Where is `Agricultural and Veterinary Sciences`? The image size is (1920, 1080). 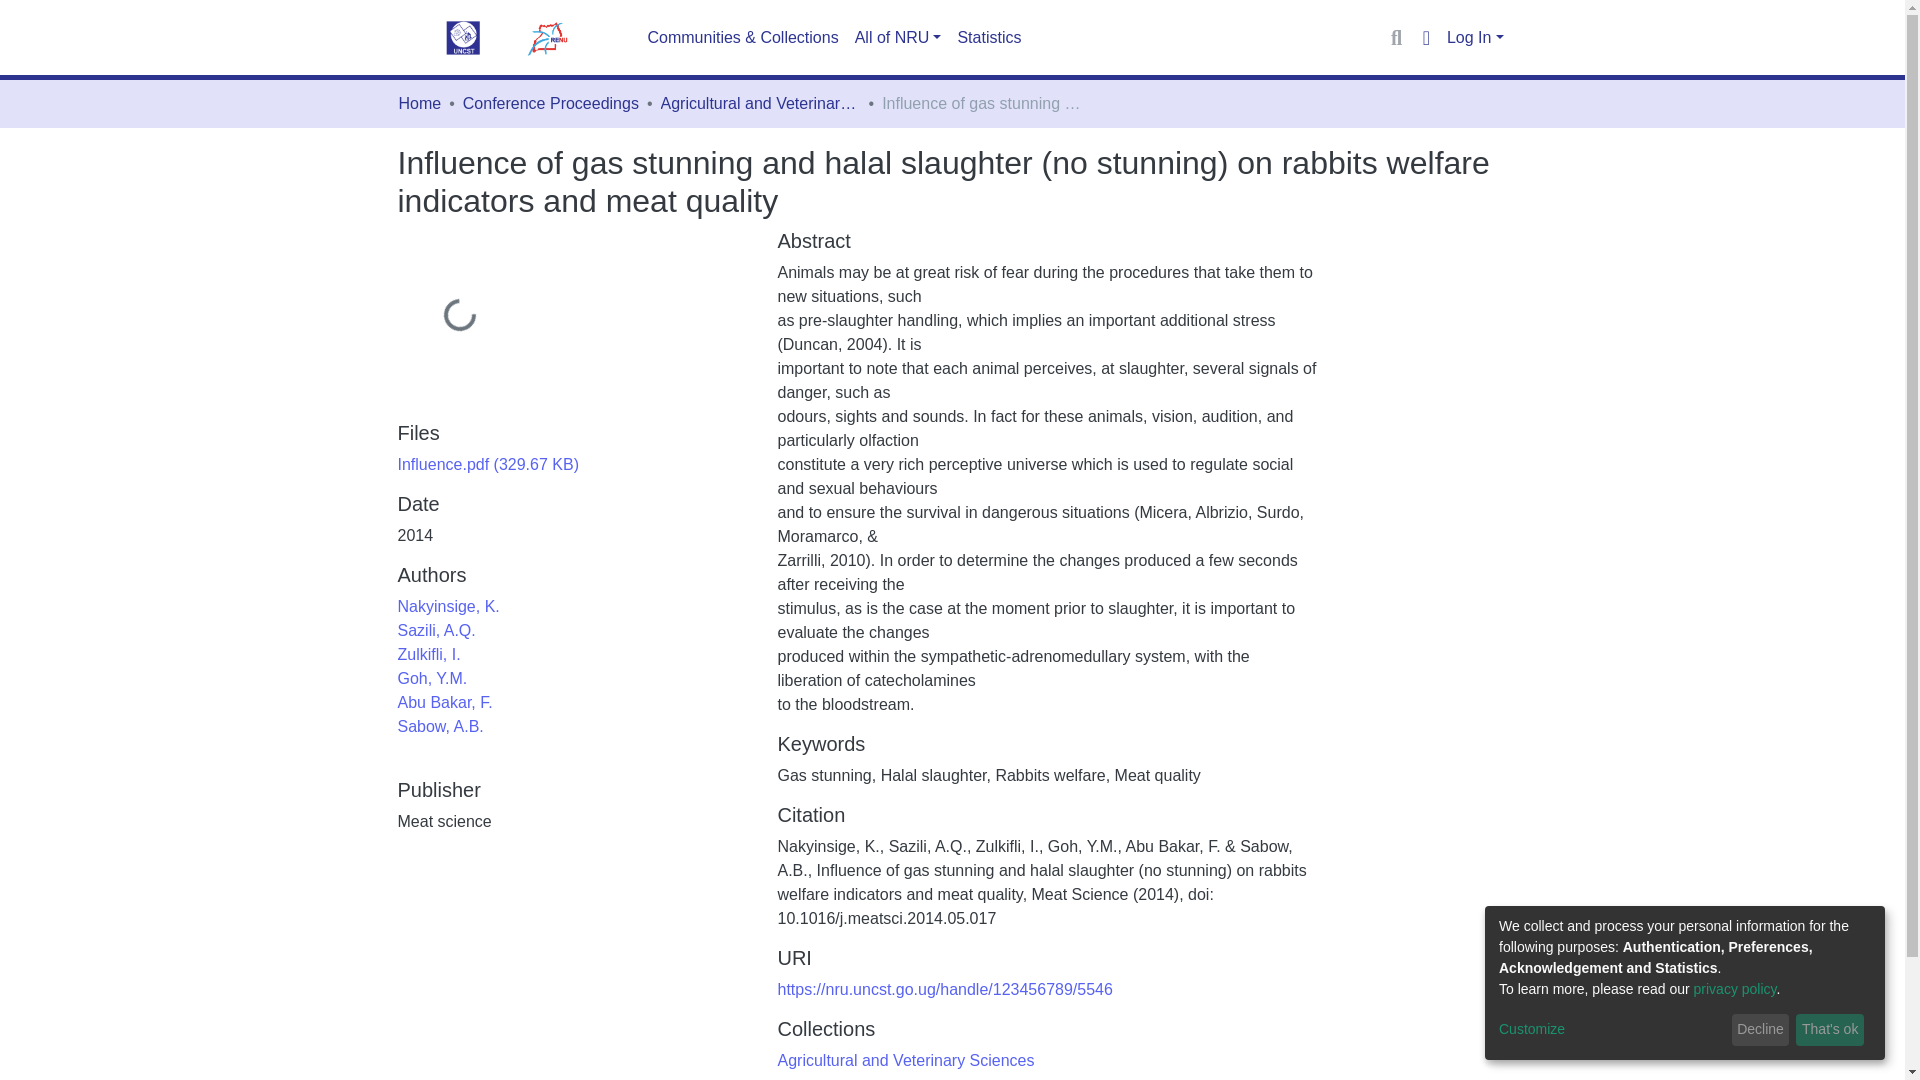
Agricultural and Veterinary Sciences is located at coordinates (760, 103).